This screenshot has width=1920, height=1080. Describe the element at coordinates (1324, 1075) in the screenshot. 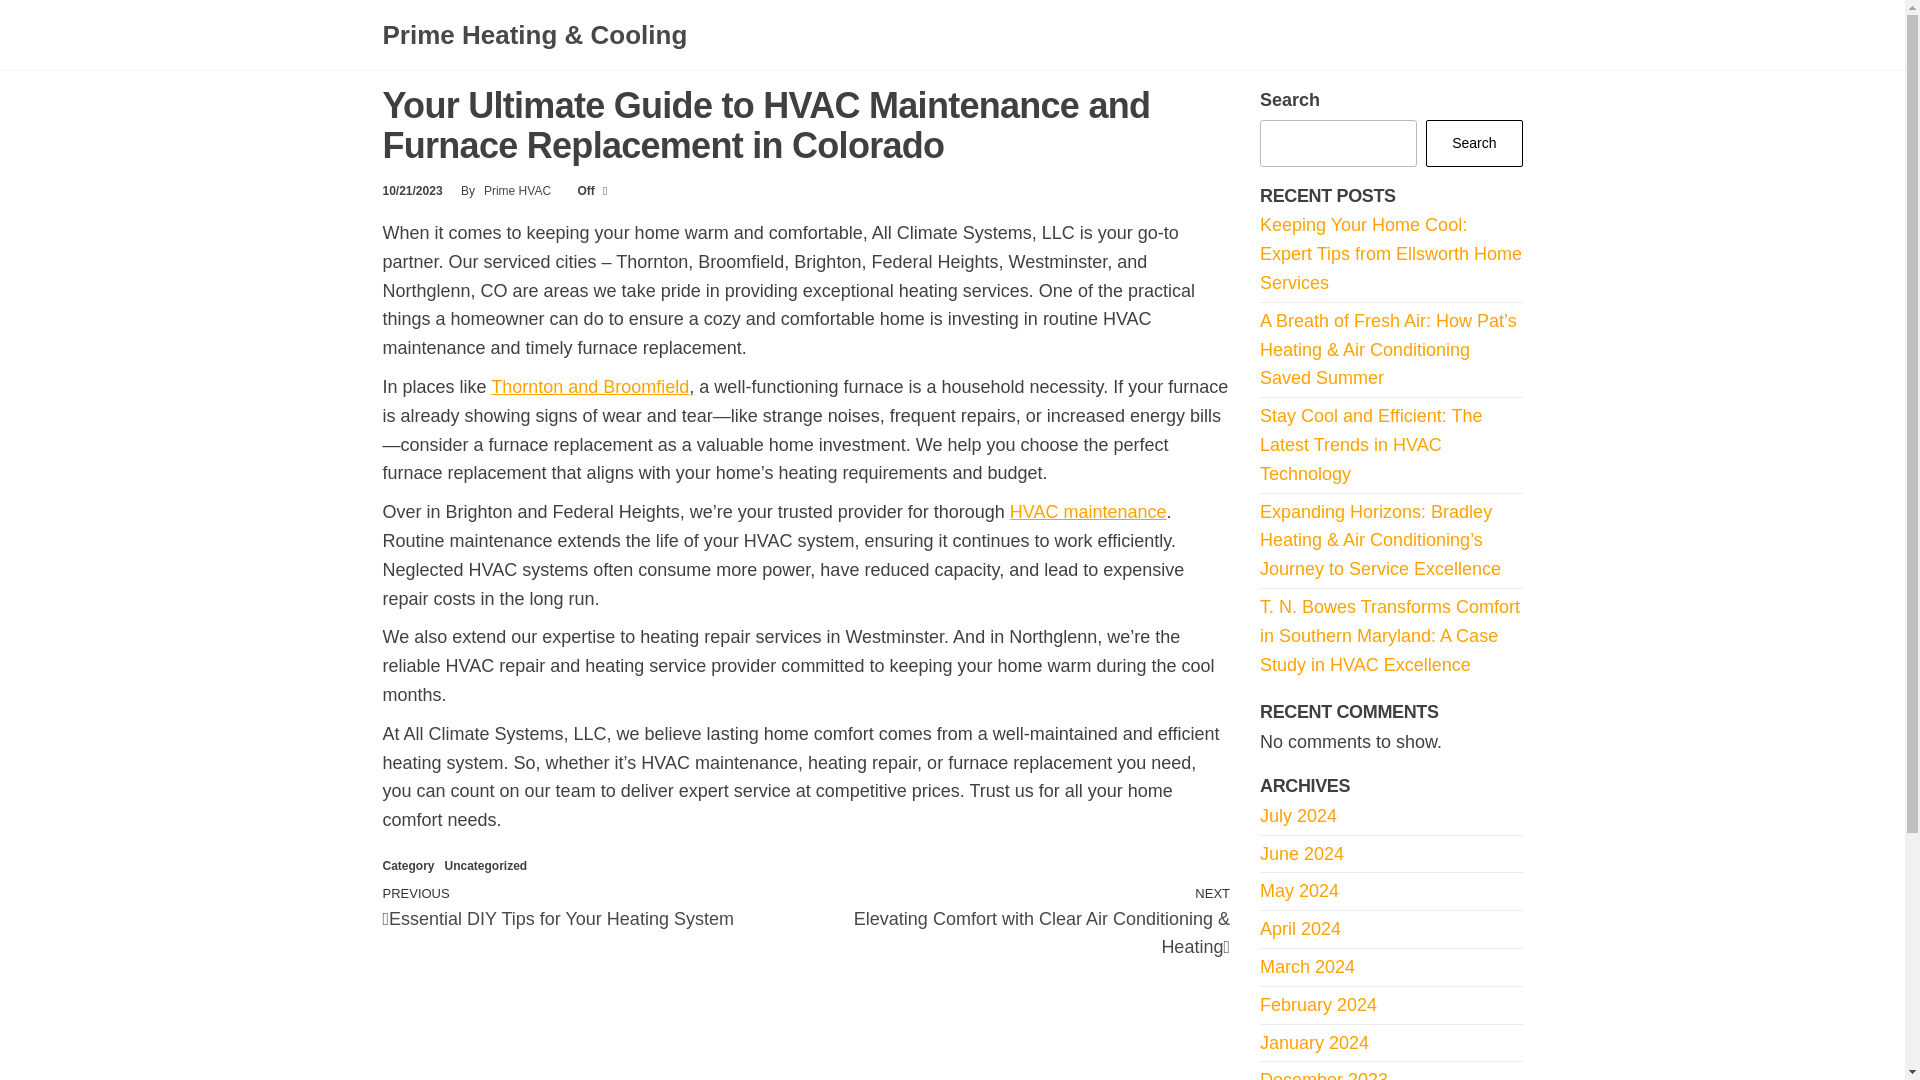

I see `December 2023` at that location.